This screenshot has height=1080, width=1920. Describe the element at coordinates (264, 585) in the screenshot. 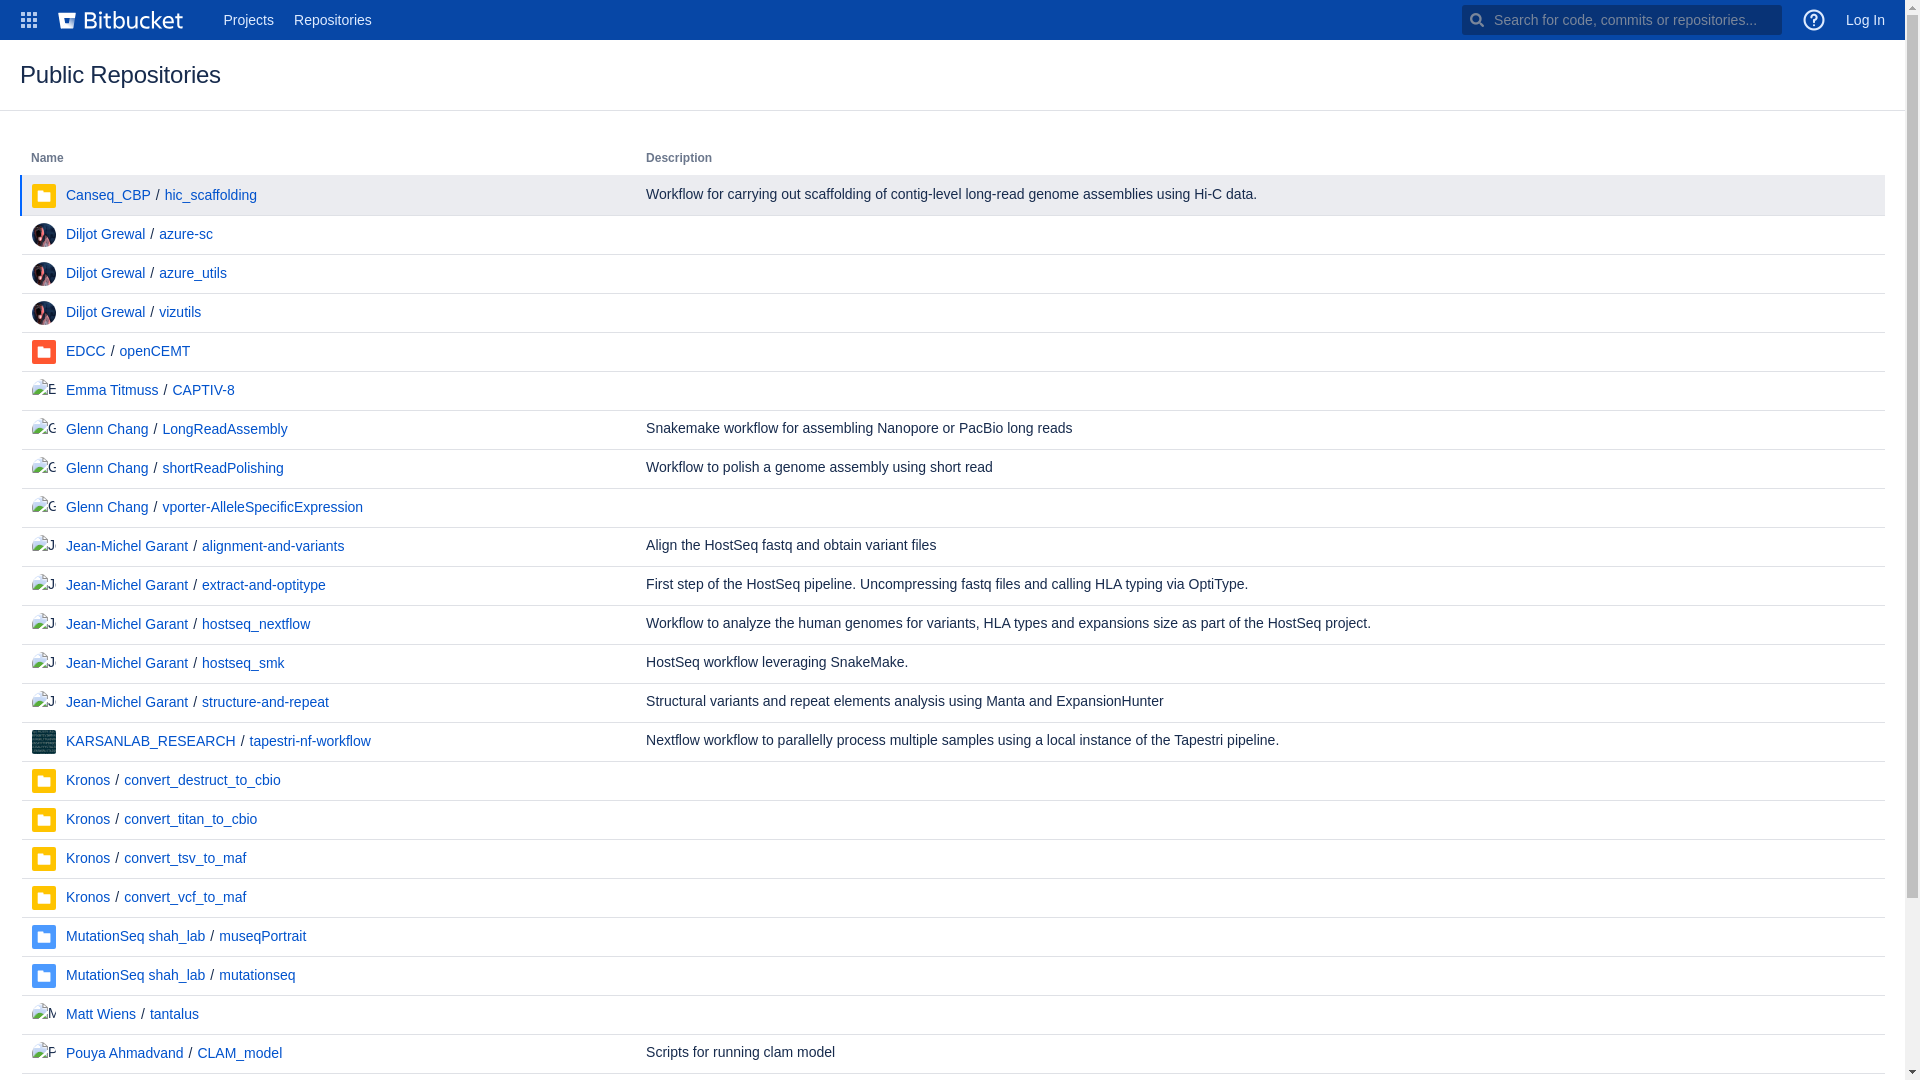

I see `extract-and-optitype` at that location.